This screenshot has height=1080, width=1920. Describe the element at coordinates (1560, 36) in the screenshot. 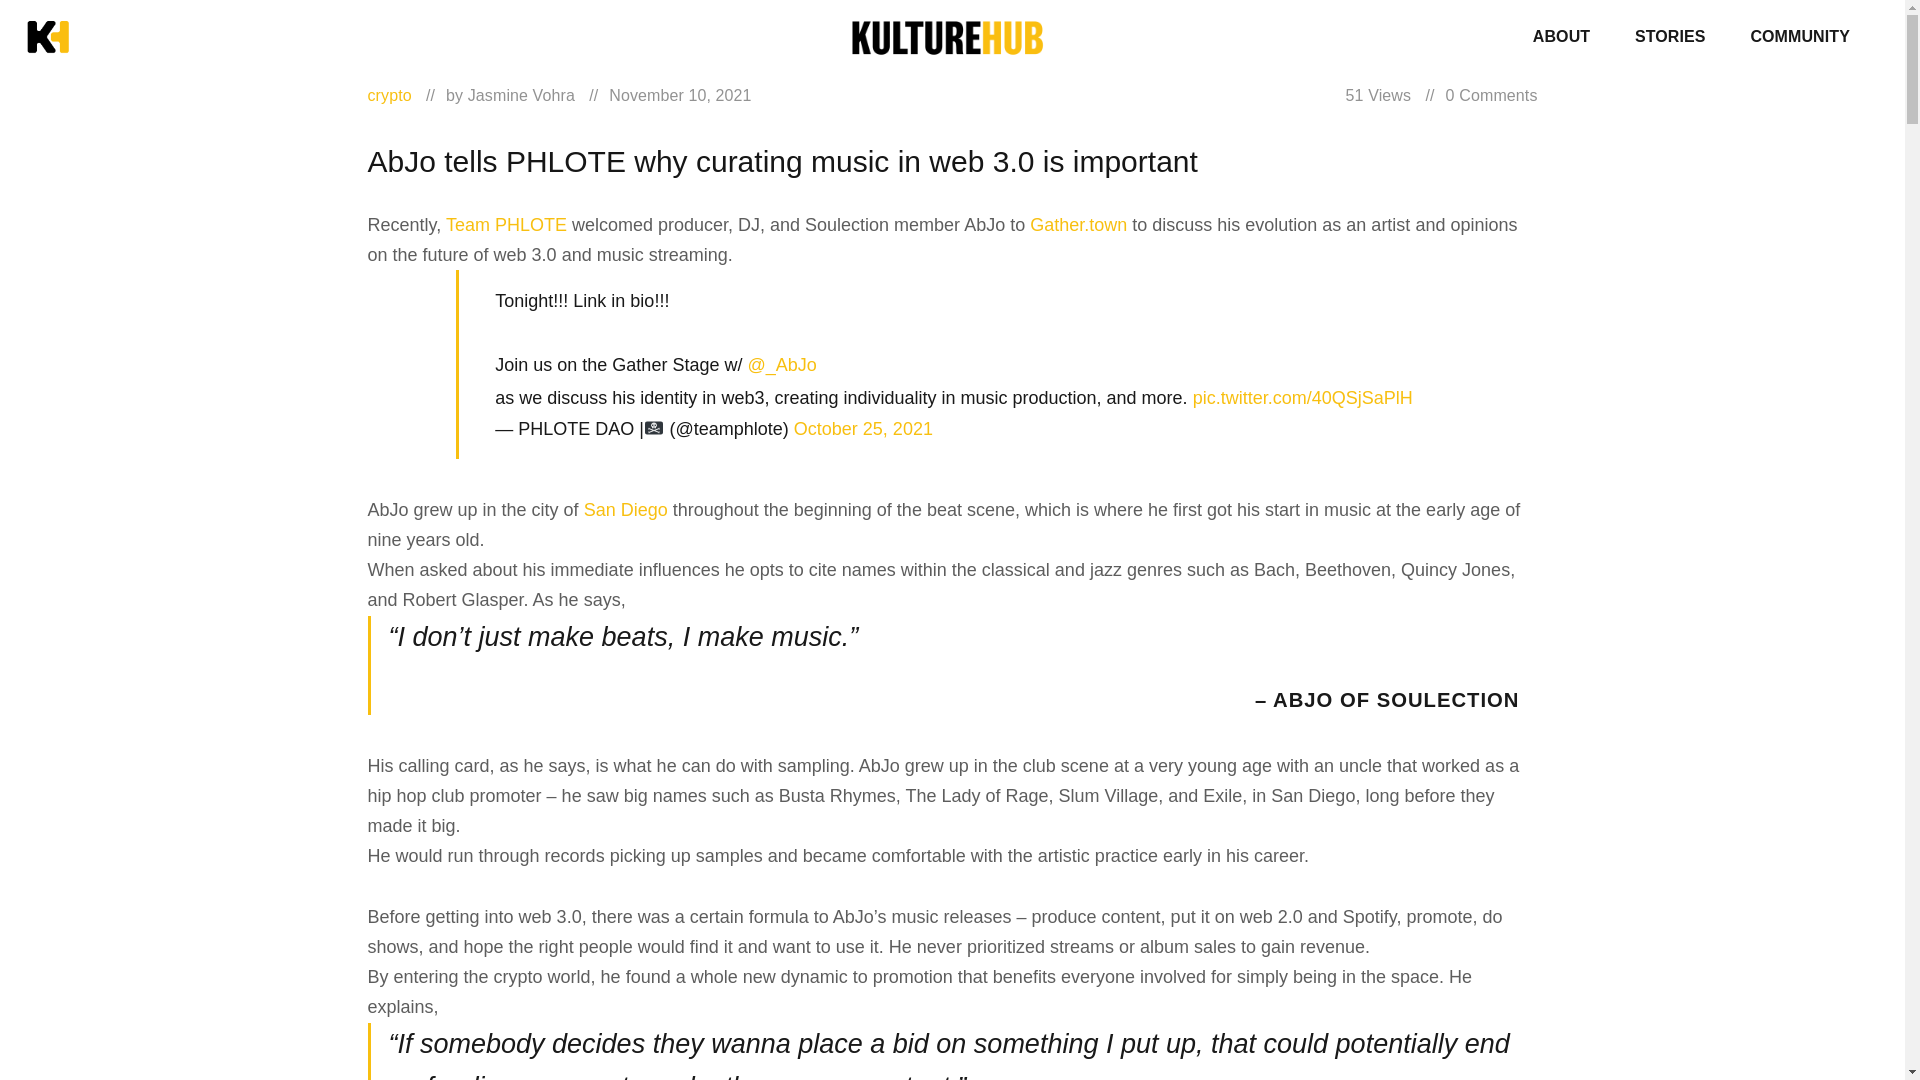

I see `ABOUT` at that location.